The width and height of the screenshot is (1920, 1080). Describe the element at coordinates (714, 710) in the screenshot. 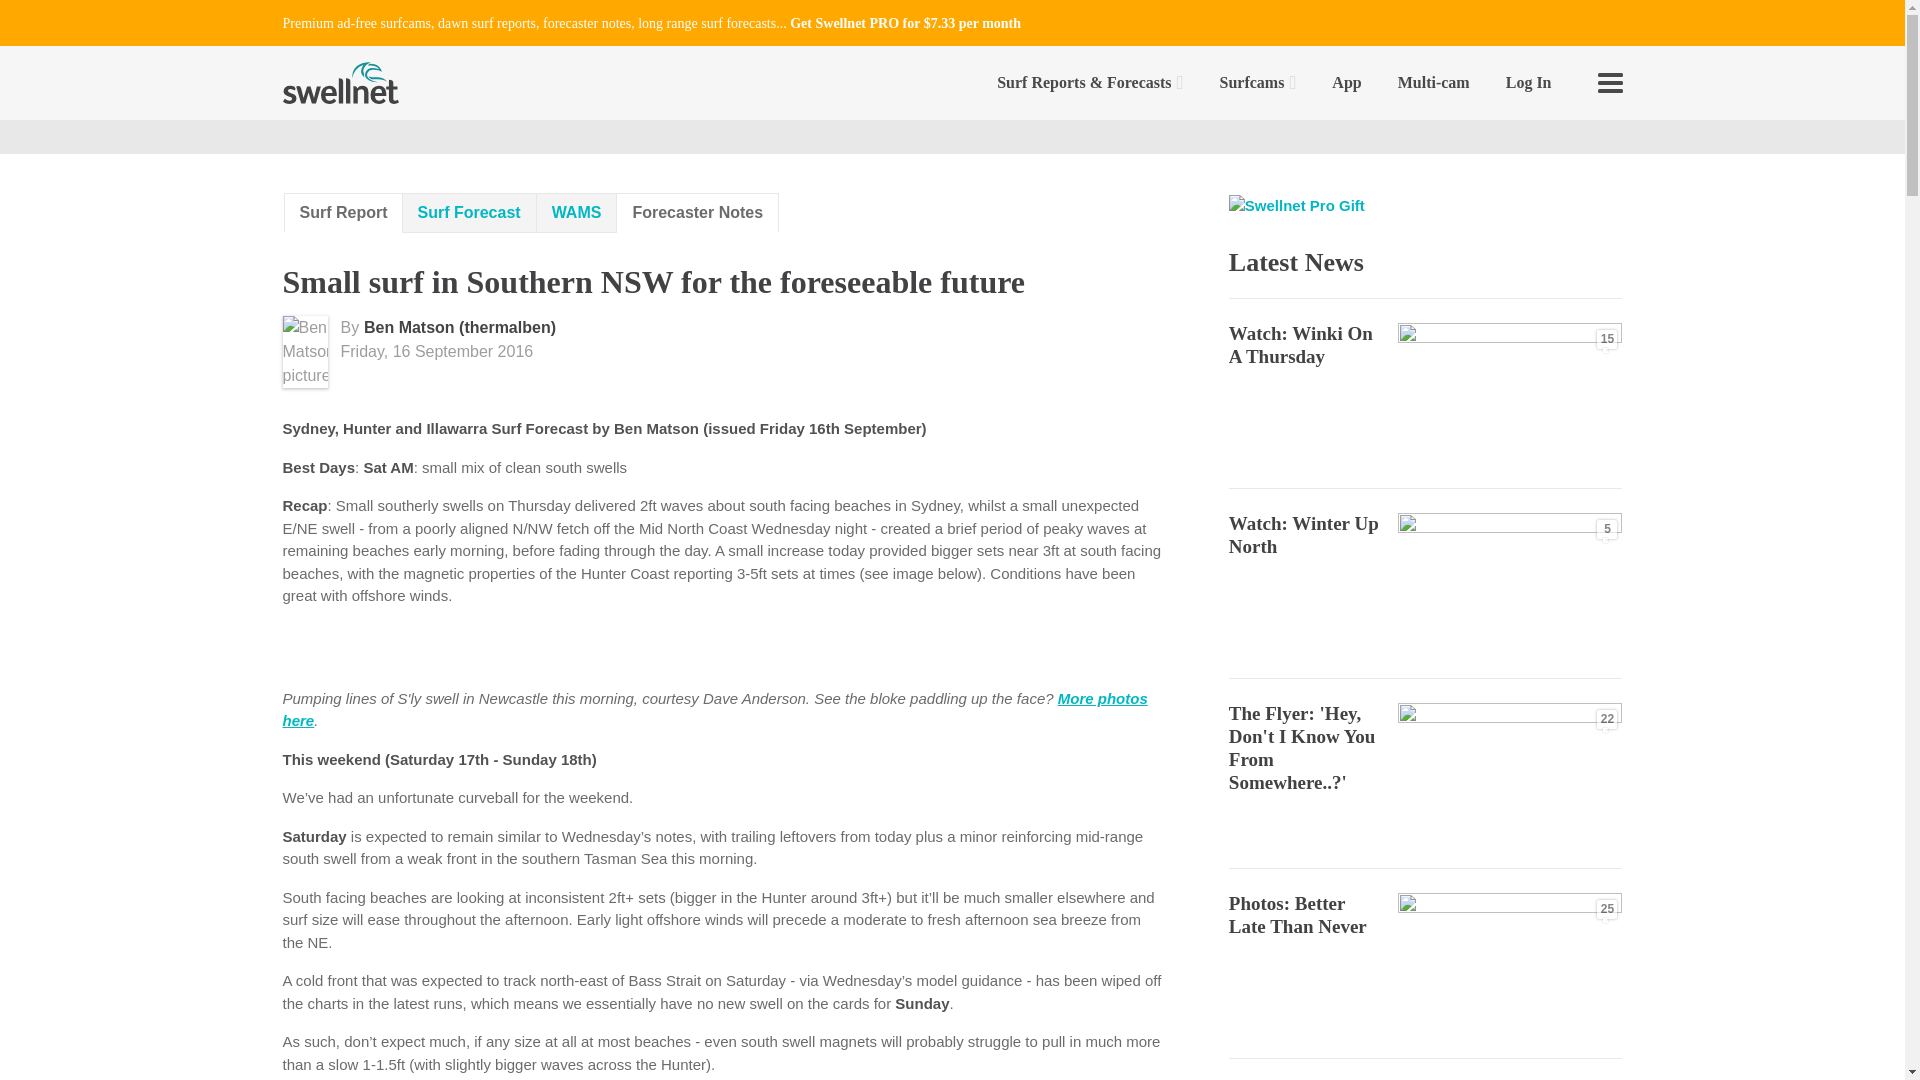

I see `More photos here` at that location.